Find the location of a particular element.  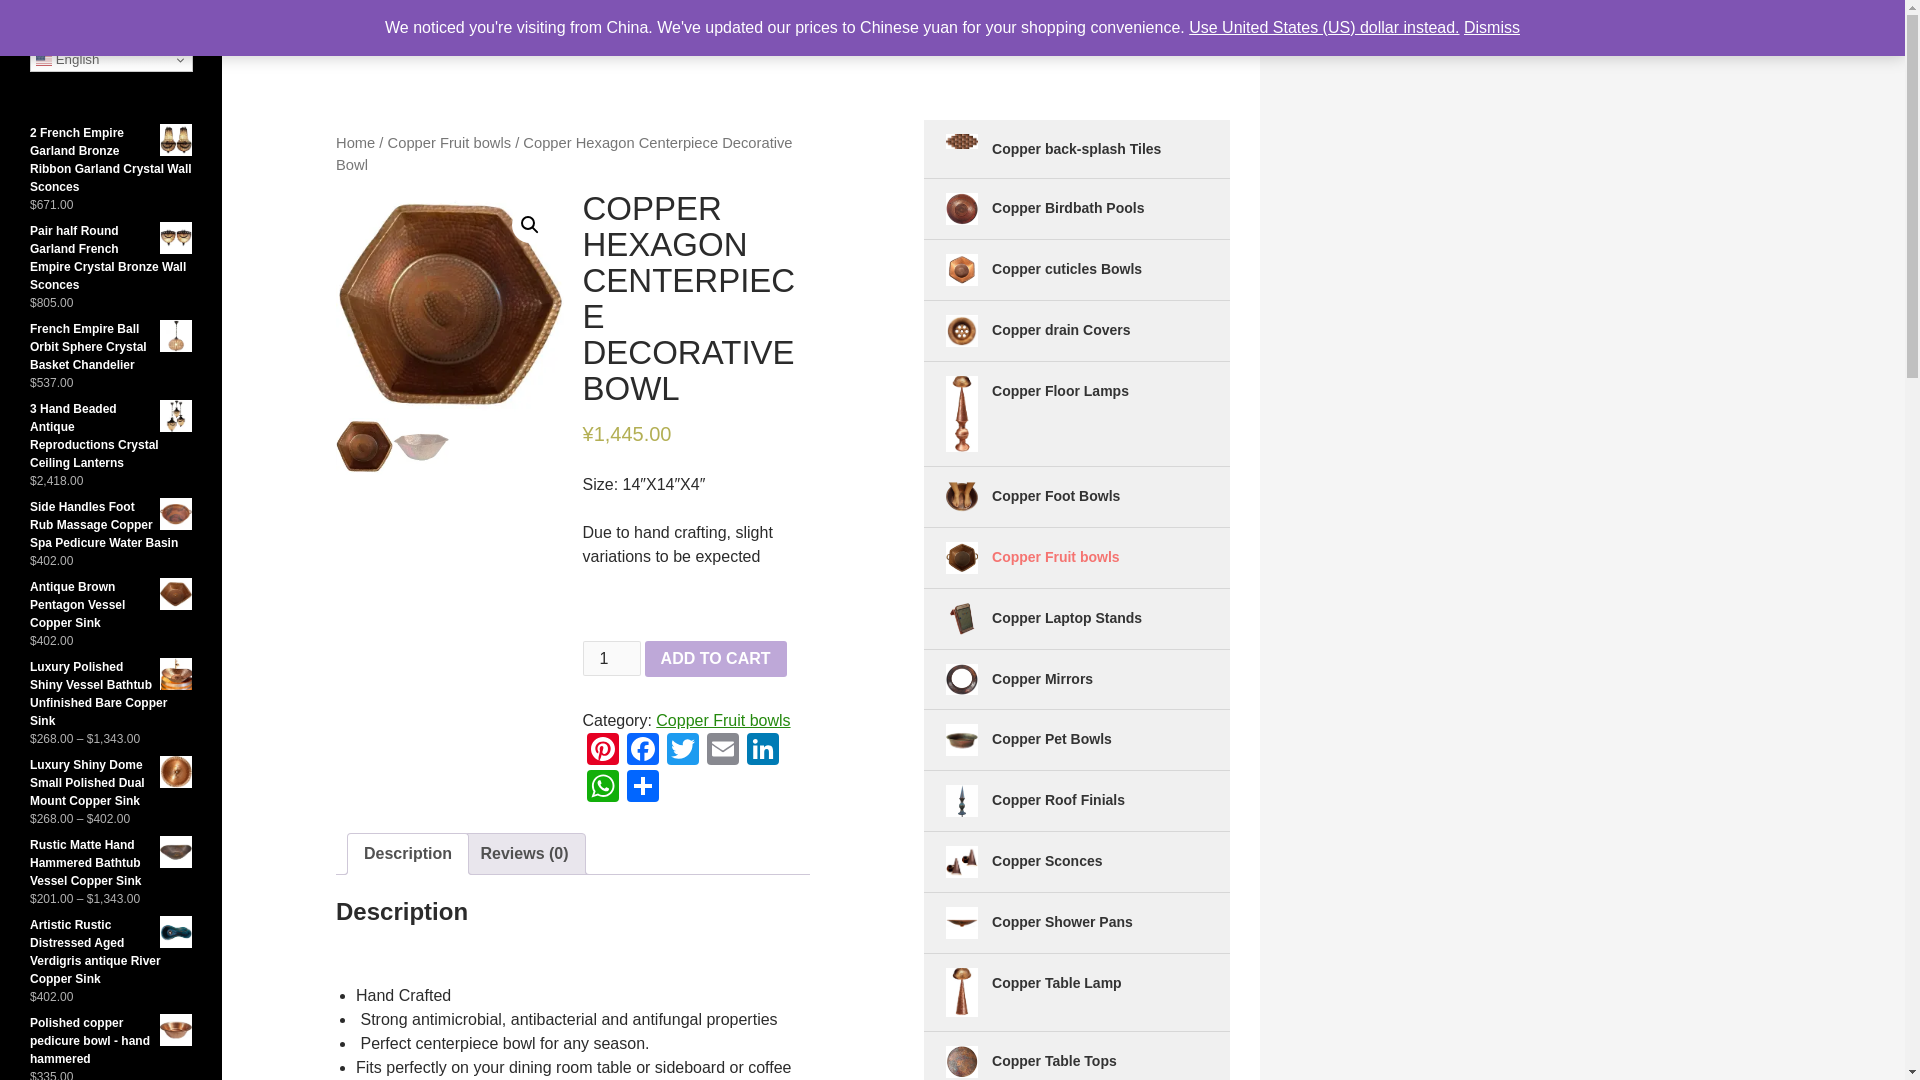

CART is located at coordinates (514, 24).